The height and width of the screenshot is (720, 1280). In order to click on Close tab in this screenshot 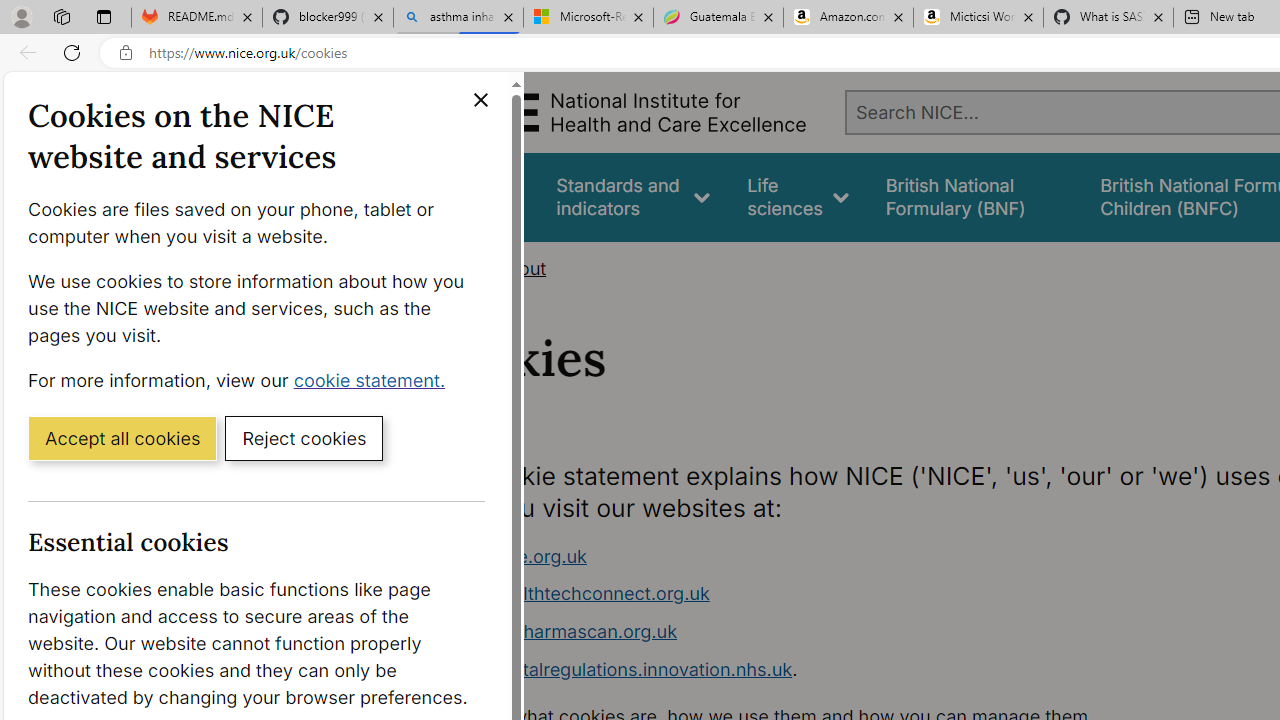, I will do `click(1158, 16)`.